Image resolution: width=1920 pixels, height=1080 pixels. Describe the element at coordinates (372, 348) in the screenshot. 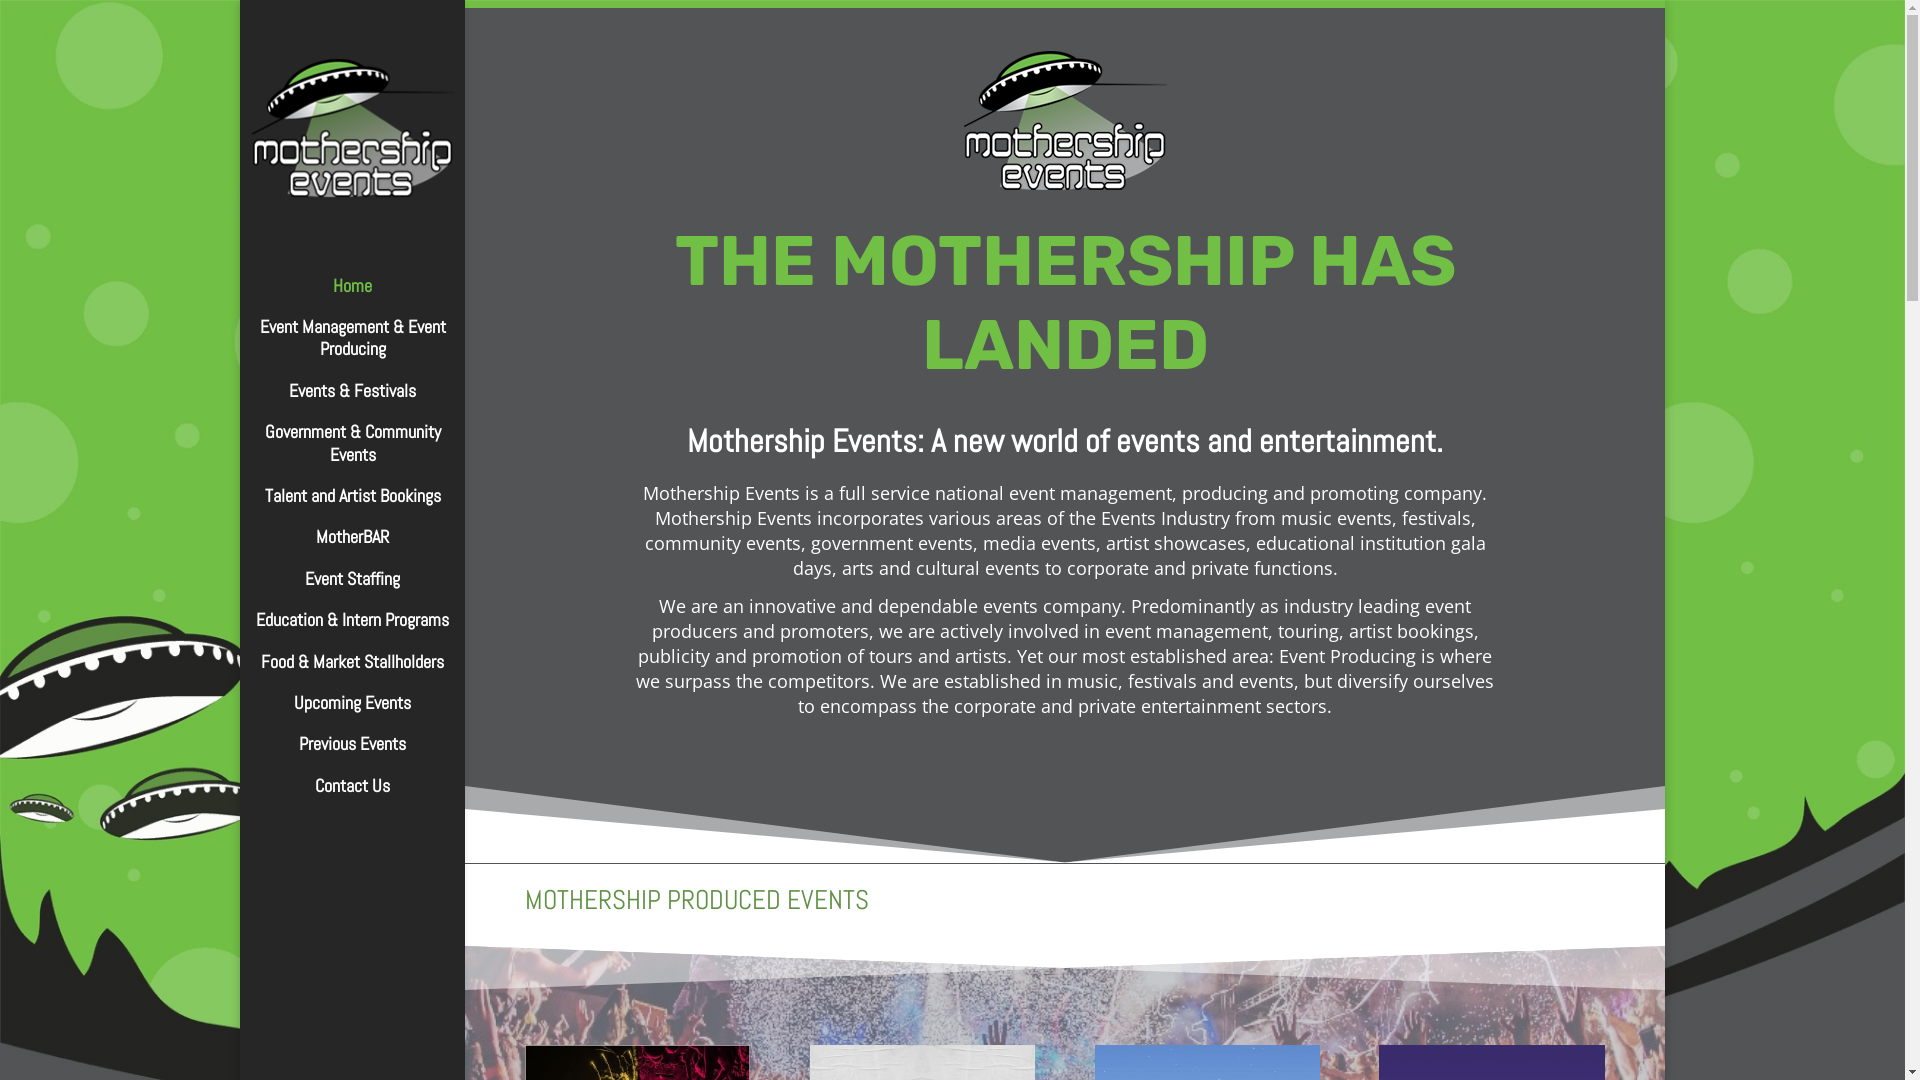

I see `Event Management & Event Producing` at that location.